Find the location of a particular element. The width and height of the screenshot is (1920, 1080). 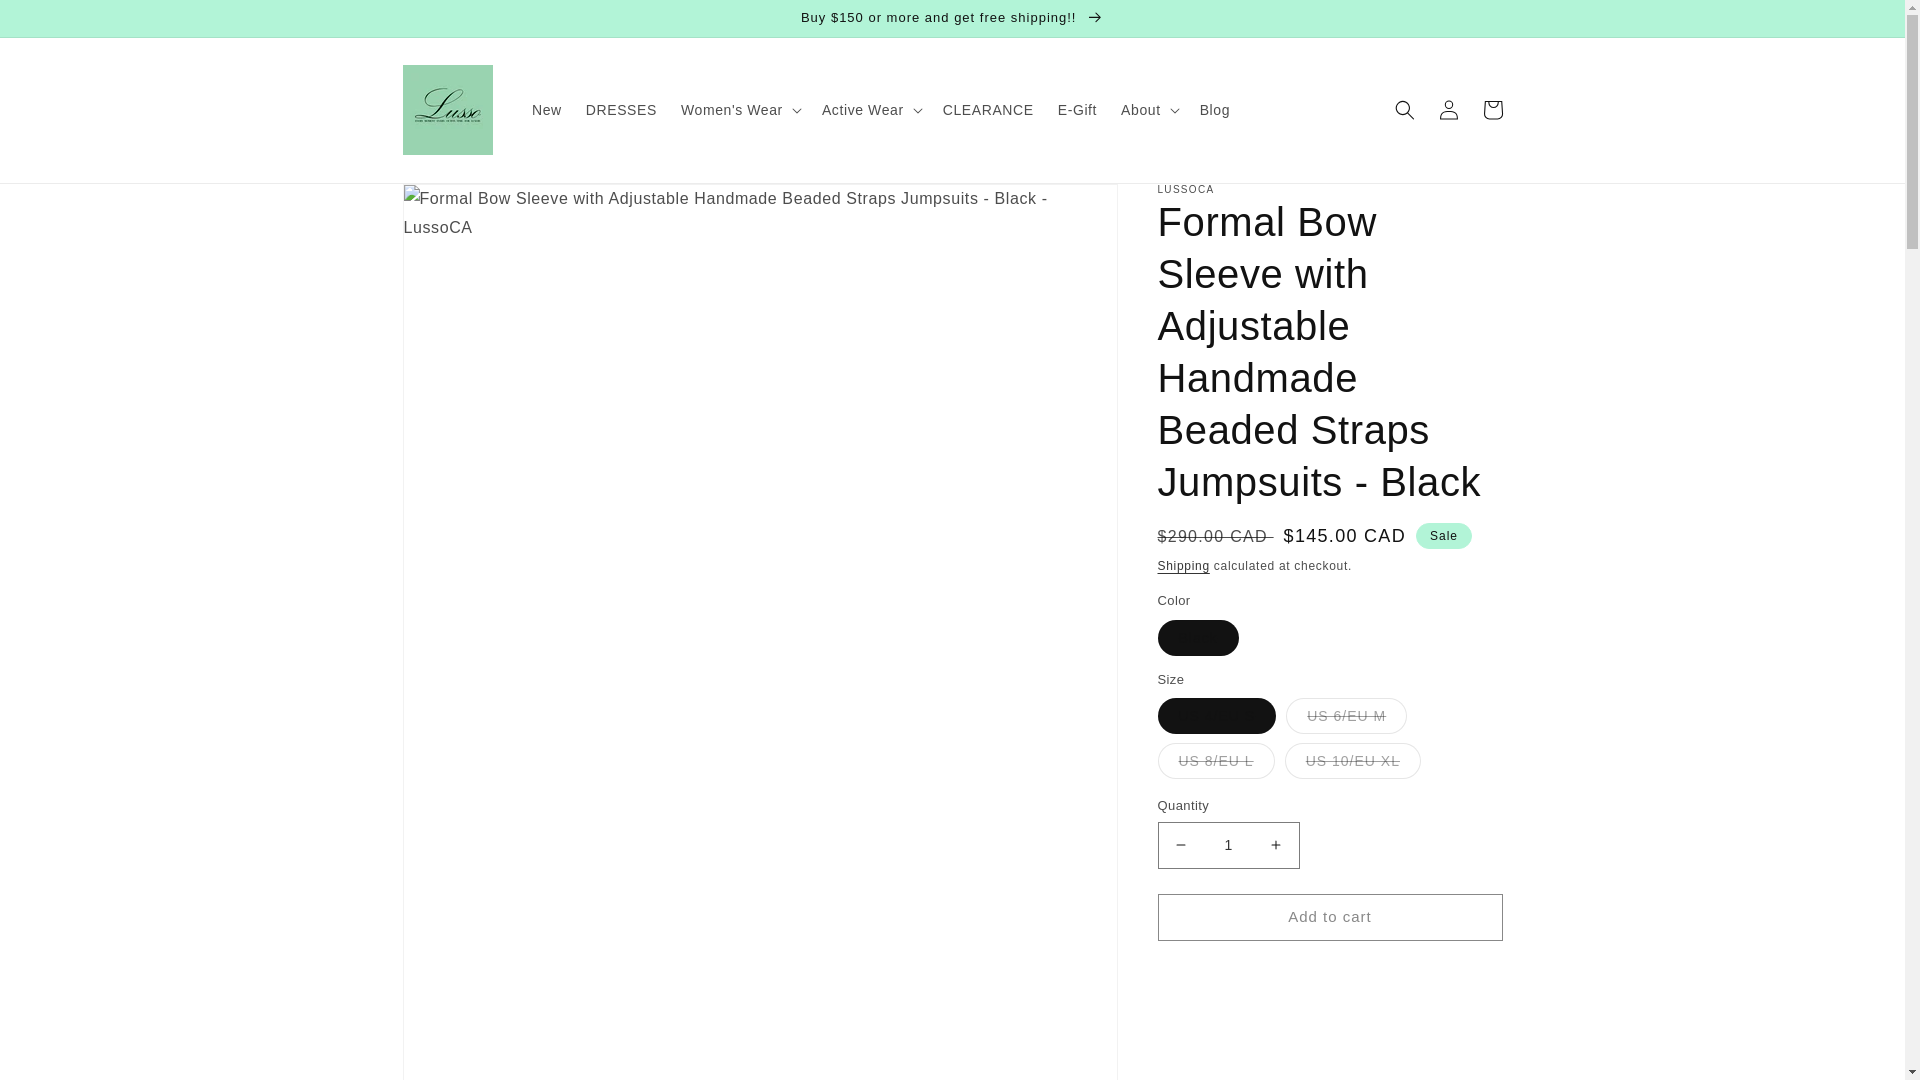

DRESSES is located at coordinates (621, 109).